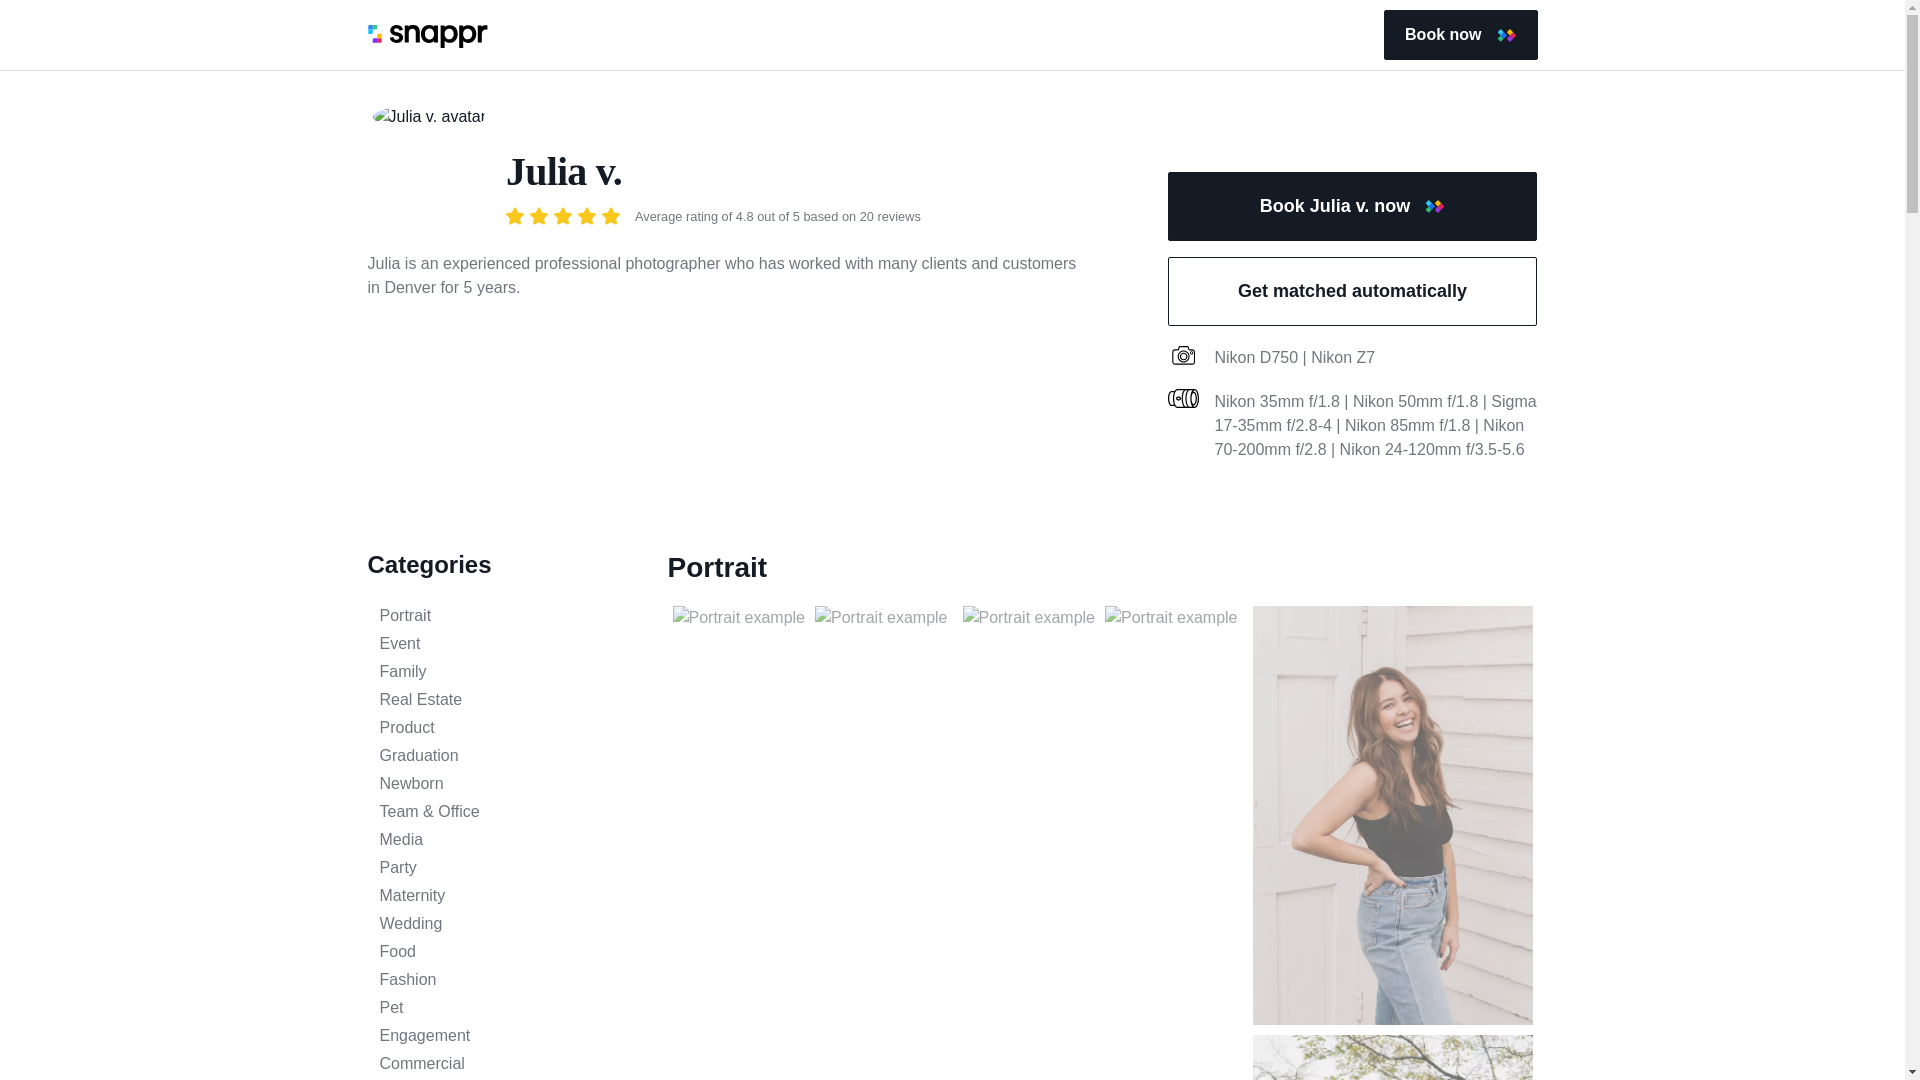 This screenshot has width=1920, height=1080. What do you see at coordinates (502, 868) in the screenshot?
I see `Party` at bounding box center [502, 868].